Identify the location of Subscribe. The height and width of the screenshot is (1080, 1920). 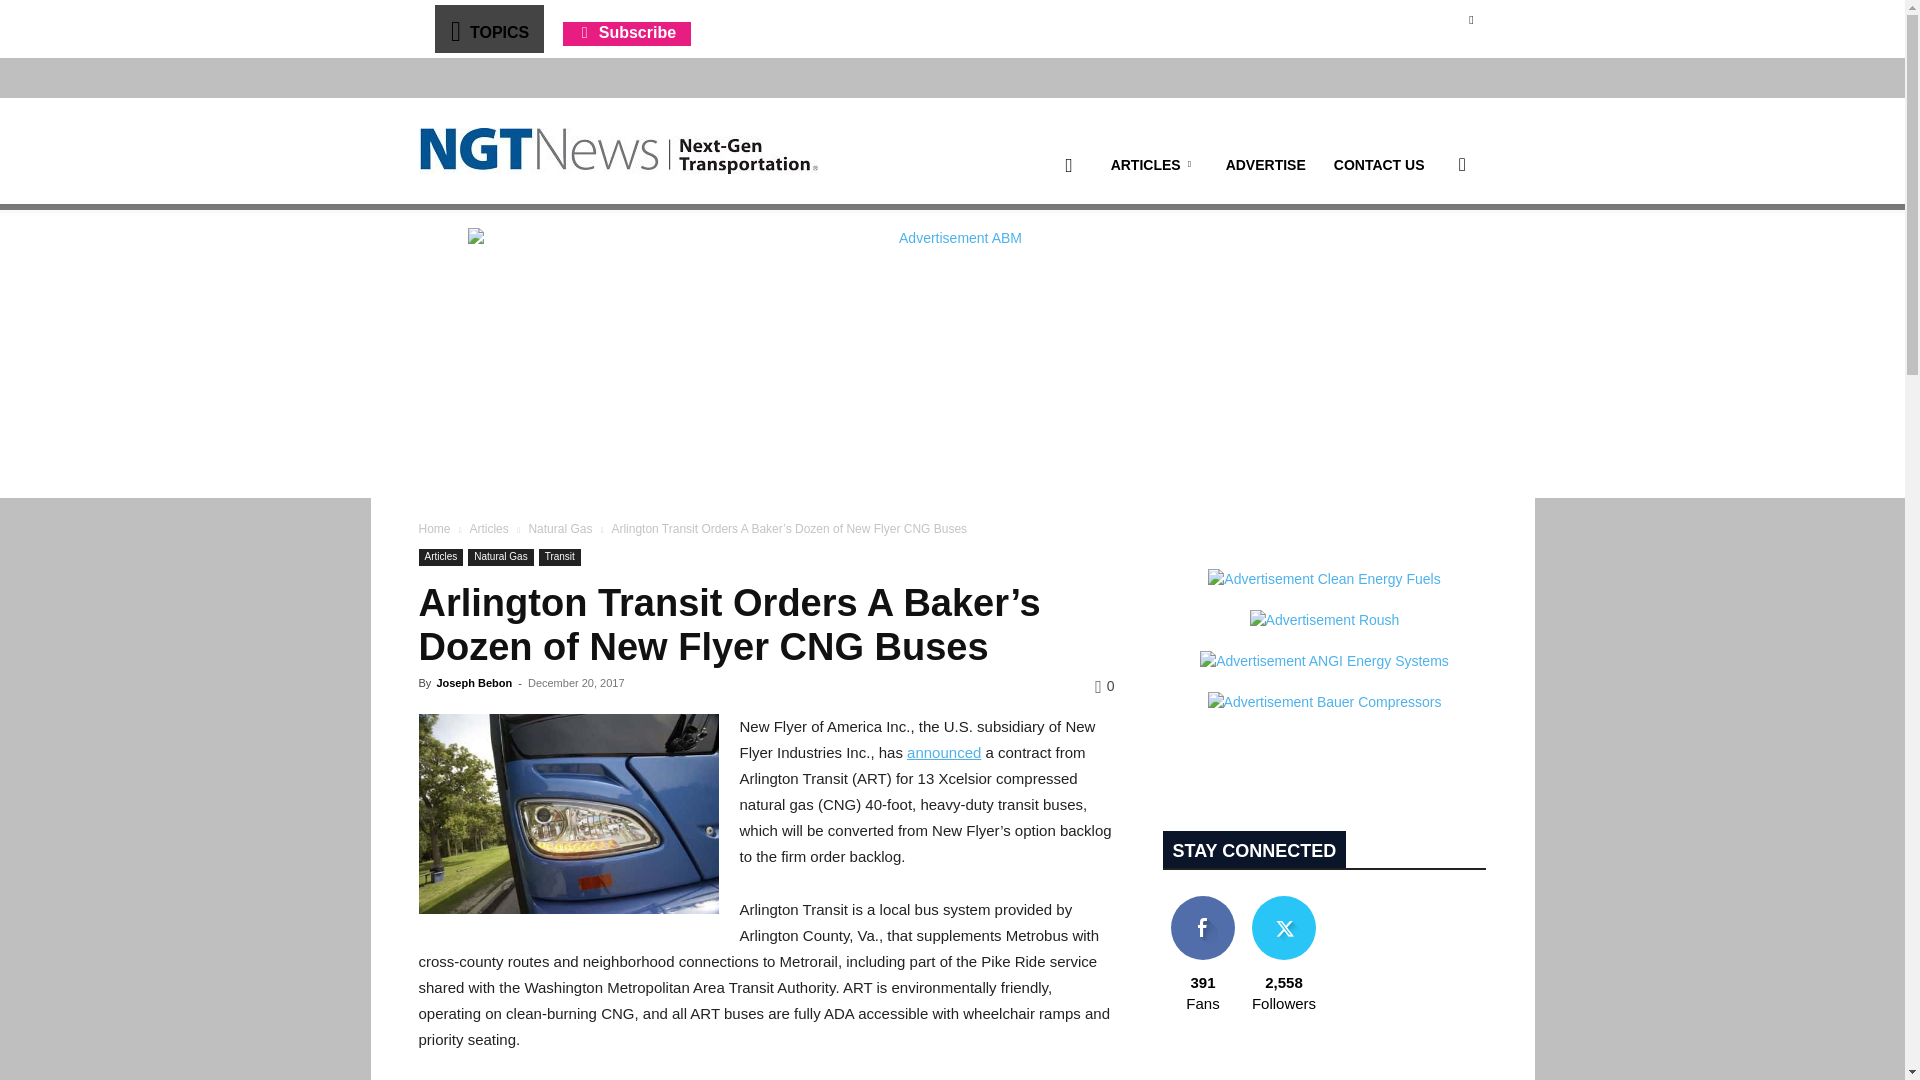
(626, 32).